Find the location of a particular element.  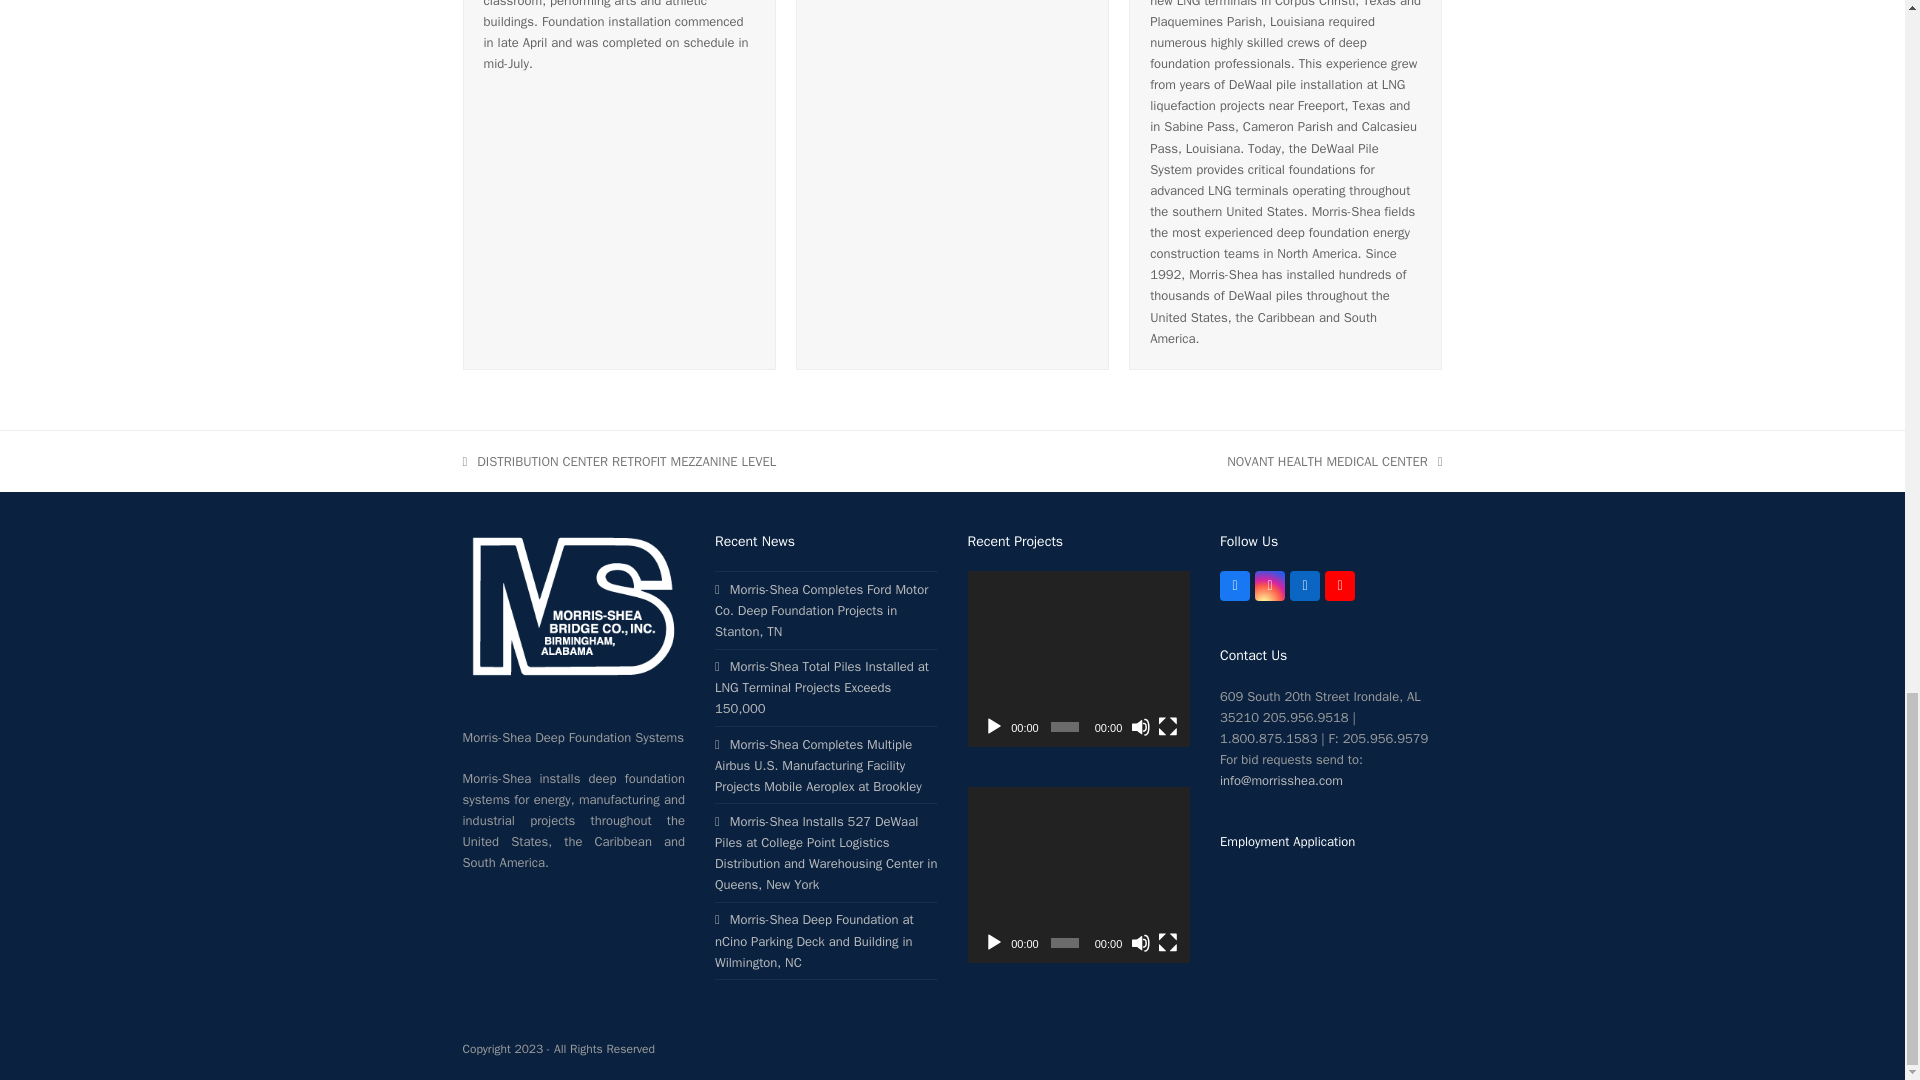

Fullscreen is located at coordinates (1168, 942).